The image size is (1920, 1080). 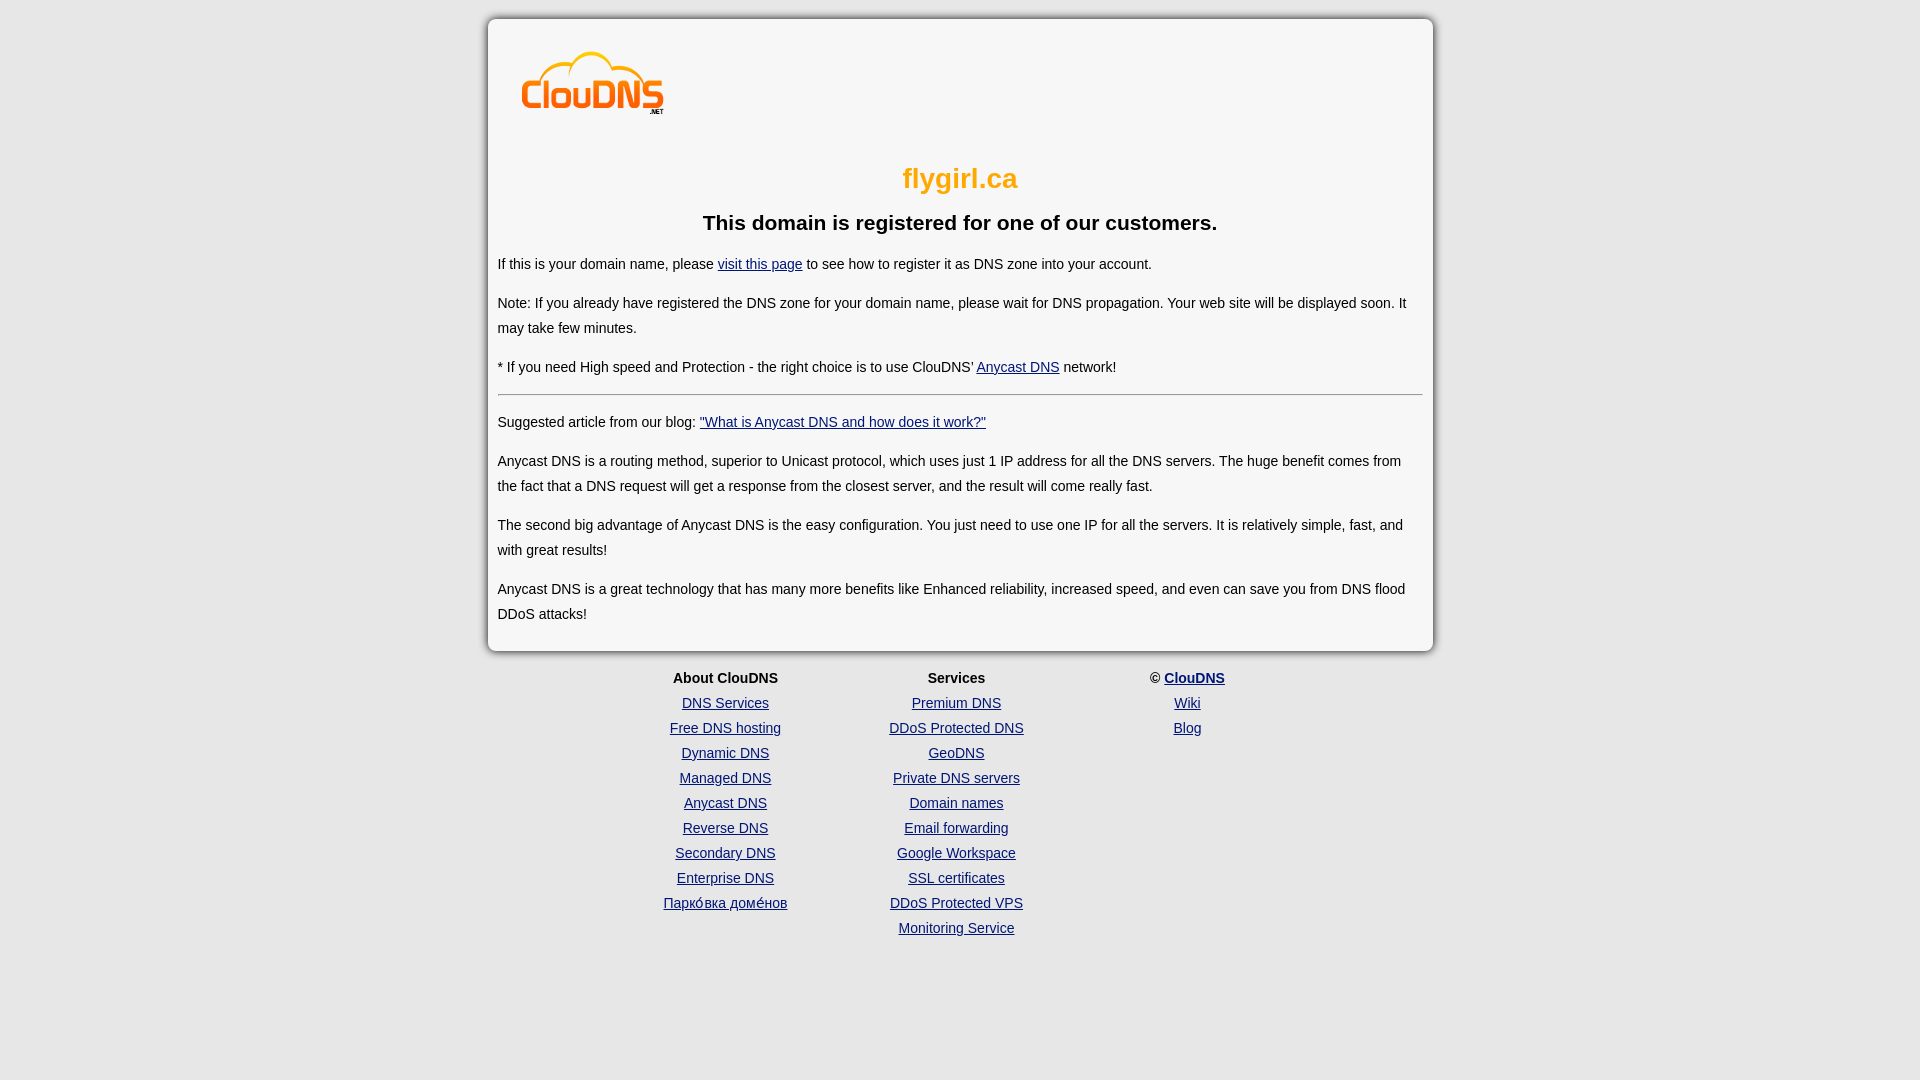 What do you see at coordinates (956, 928) in the screenshot?
I see `Monitoring Service` at bounding box center [956, 928].